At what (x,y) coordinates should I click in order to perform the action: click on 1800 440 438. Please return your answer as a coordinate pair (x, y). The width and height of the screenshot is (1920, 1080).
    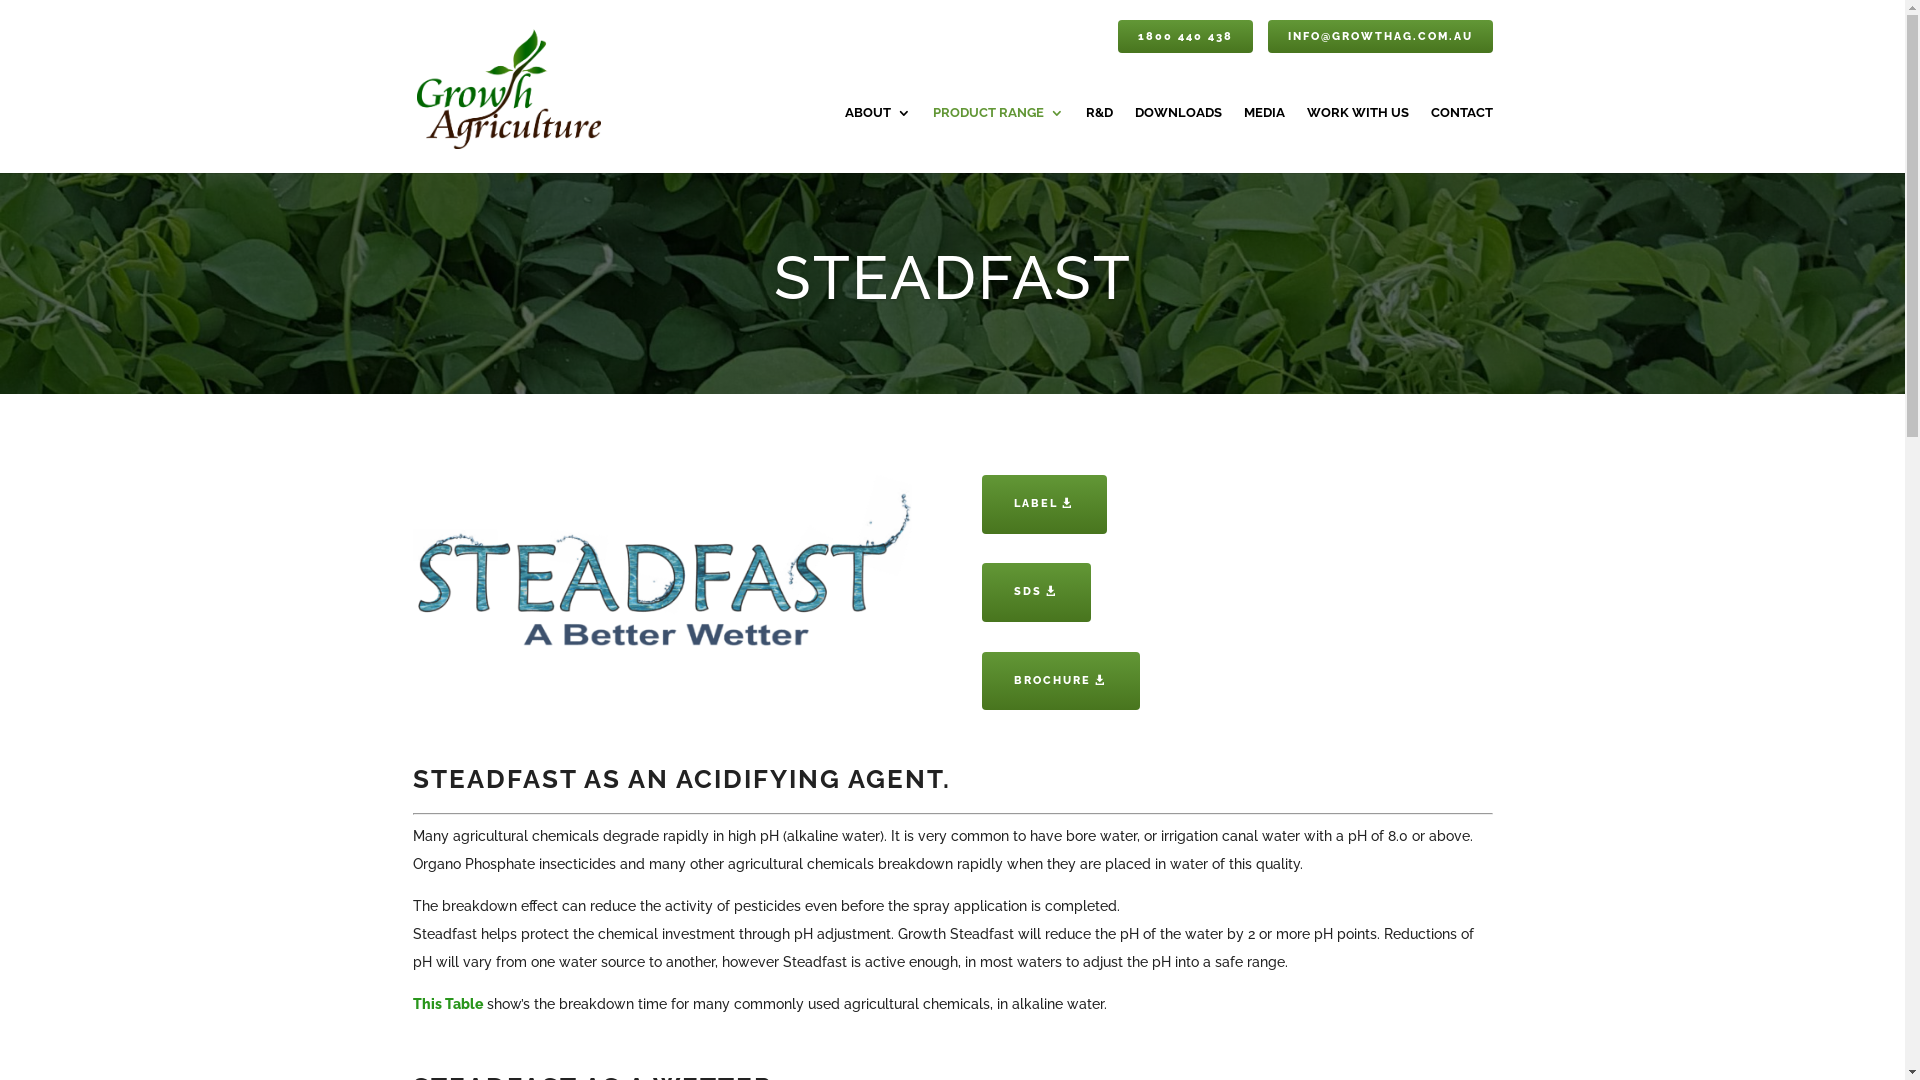
    Looking at the image, I should click on (1186, 36).